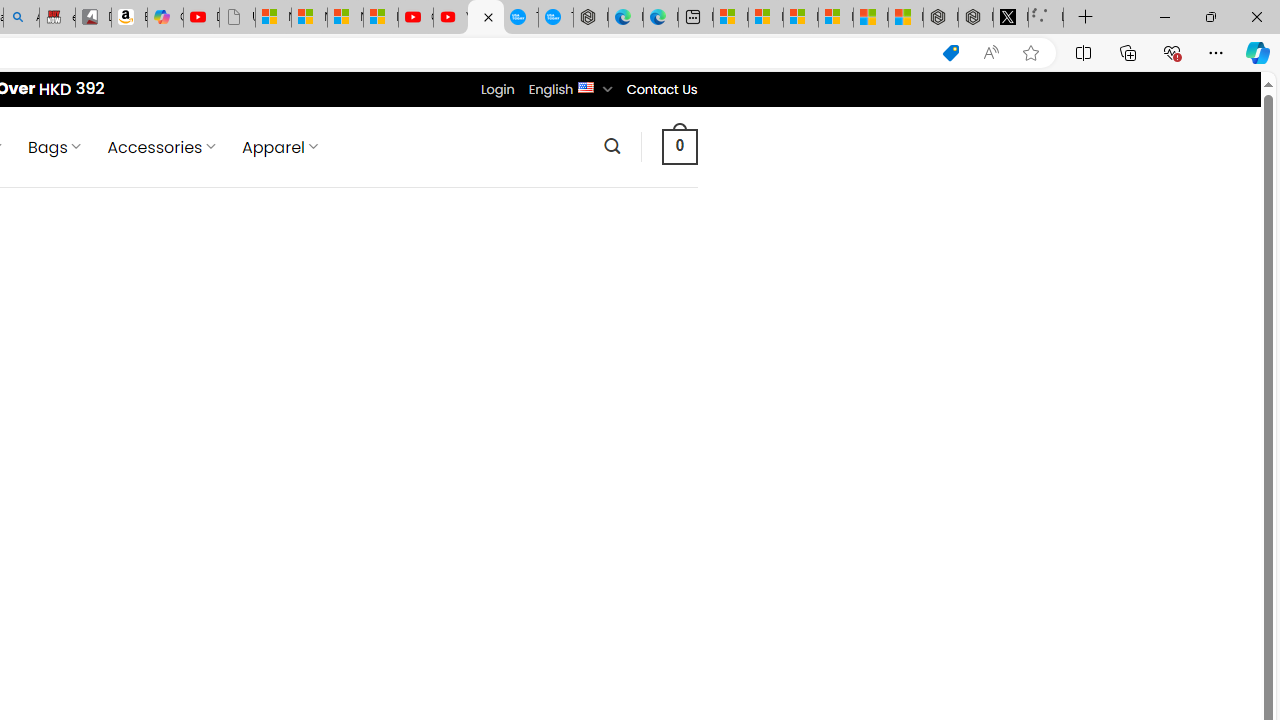 The image size is (1280, 720). I want to click on This site has coupons! Shopping in Microsoft Edge, so click(950, 53).